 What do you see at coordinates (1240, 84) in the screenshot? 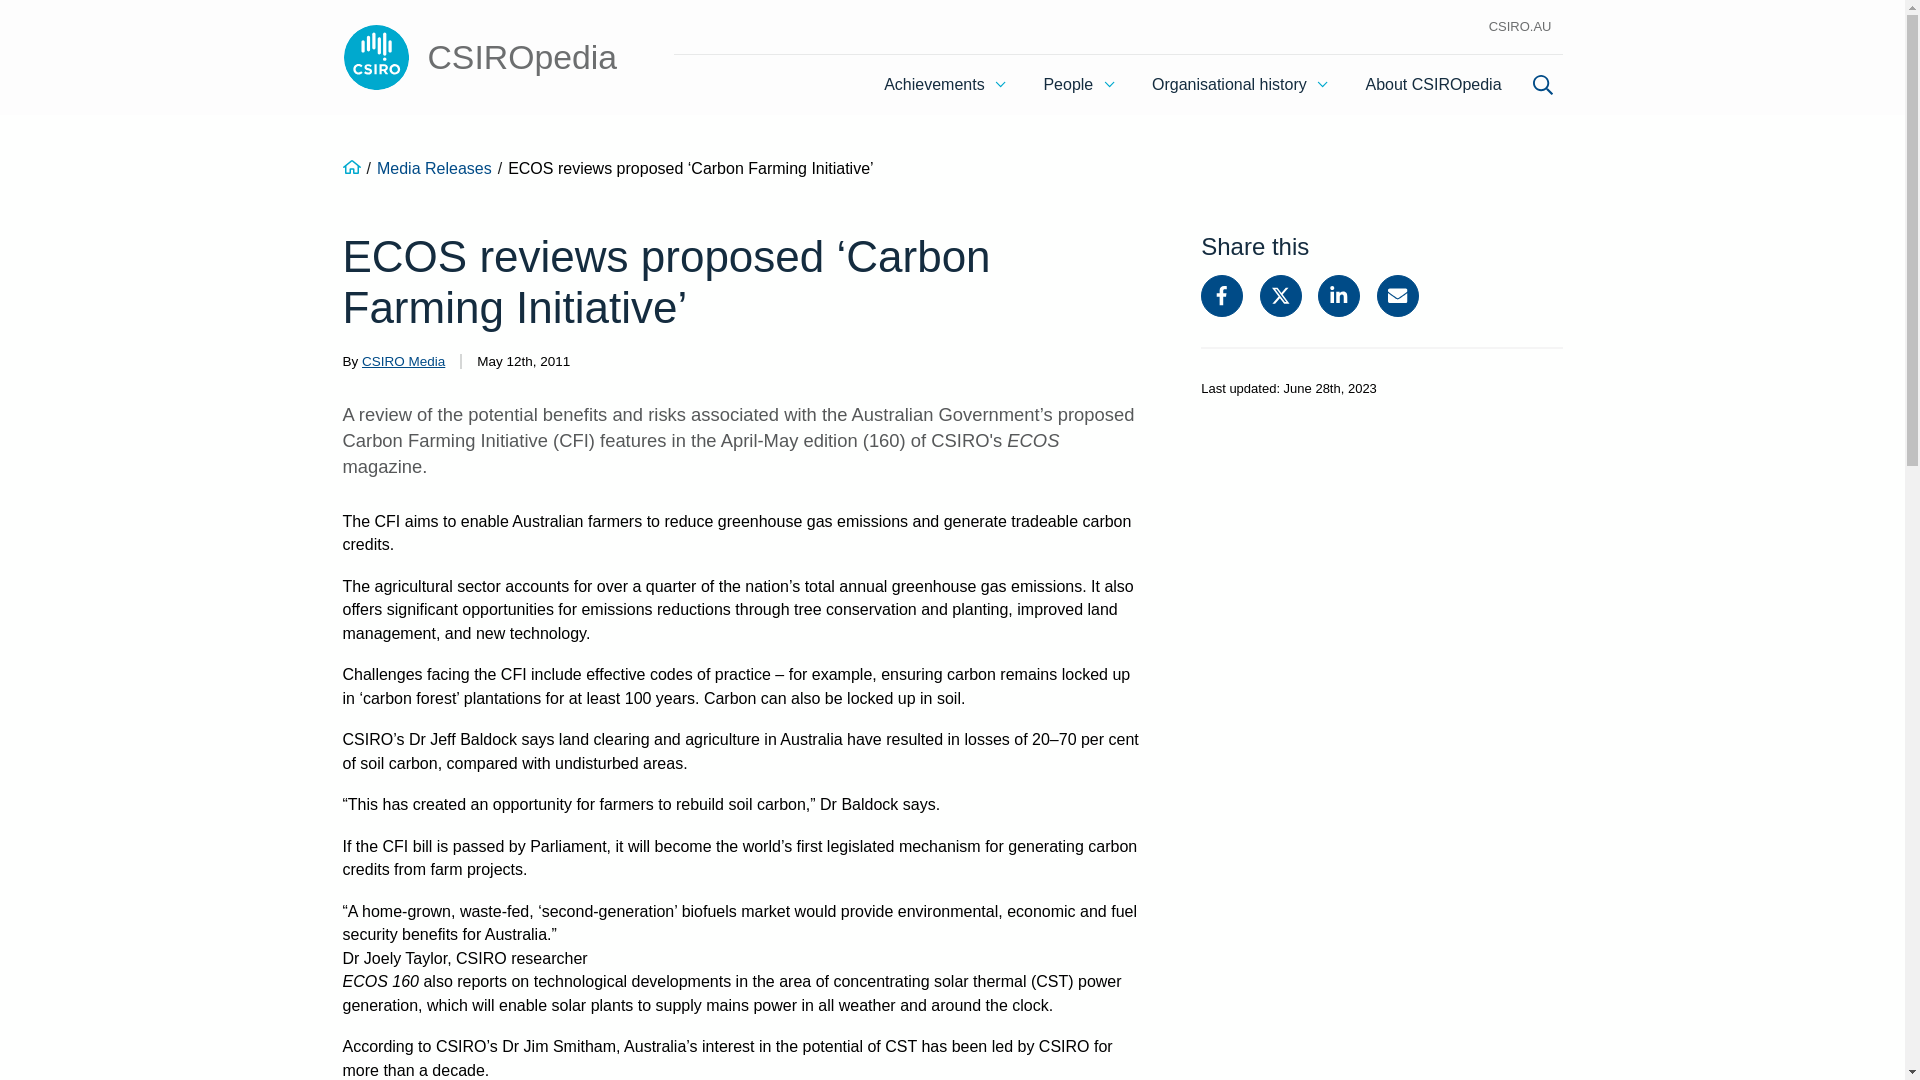
I see `Organisational history` at bounding box center [1240, 84].